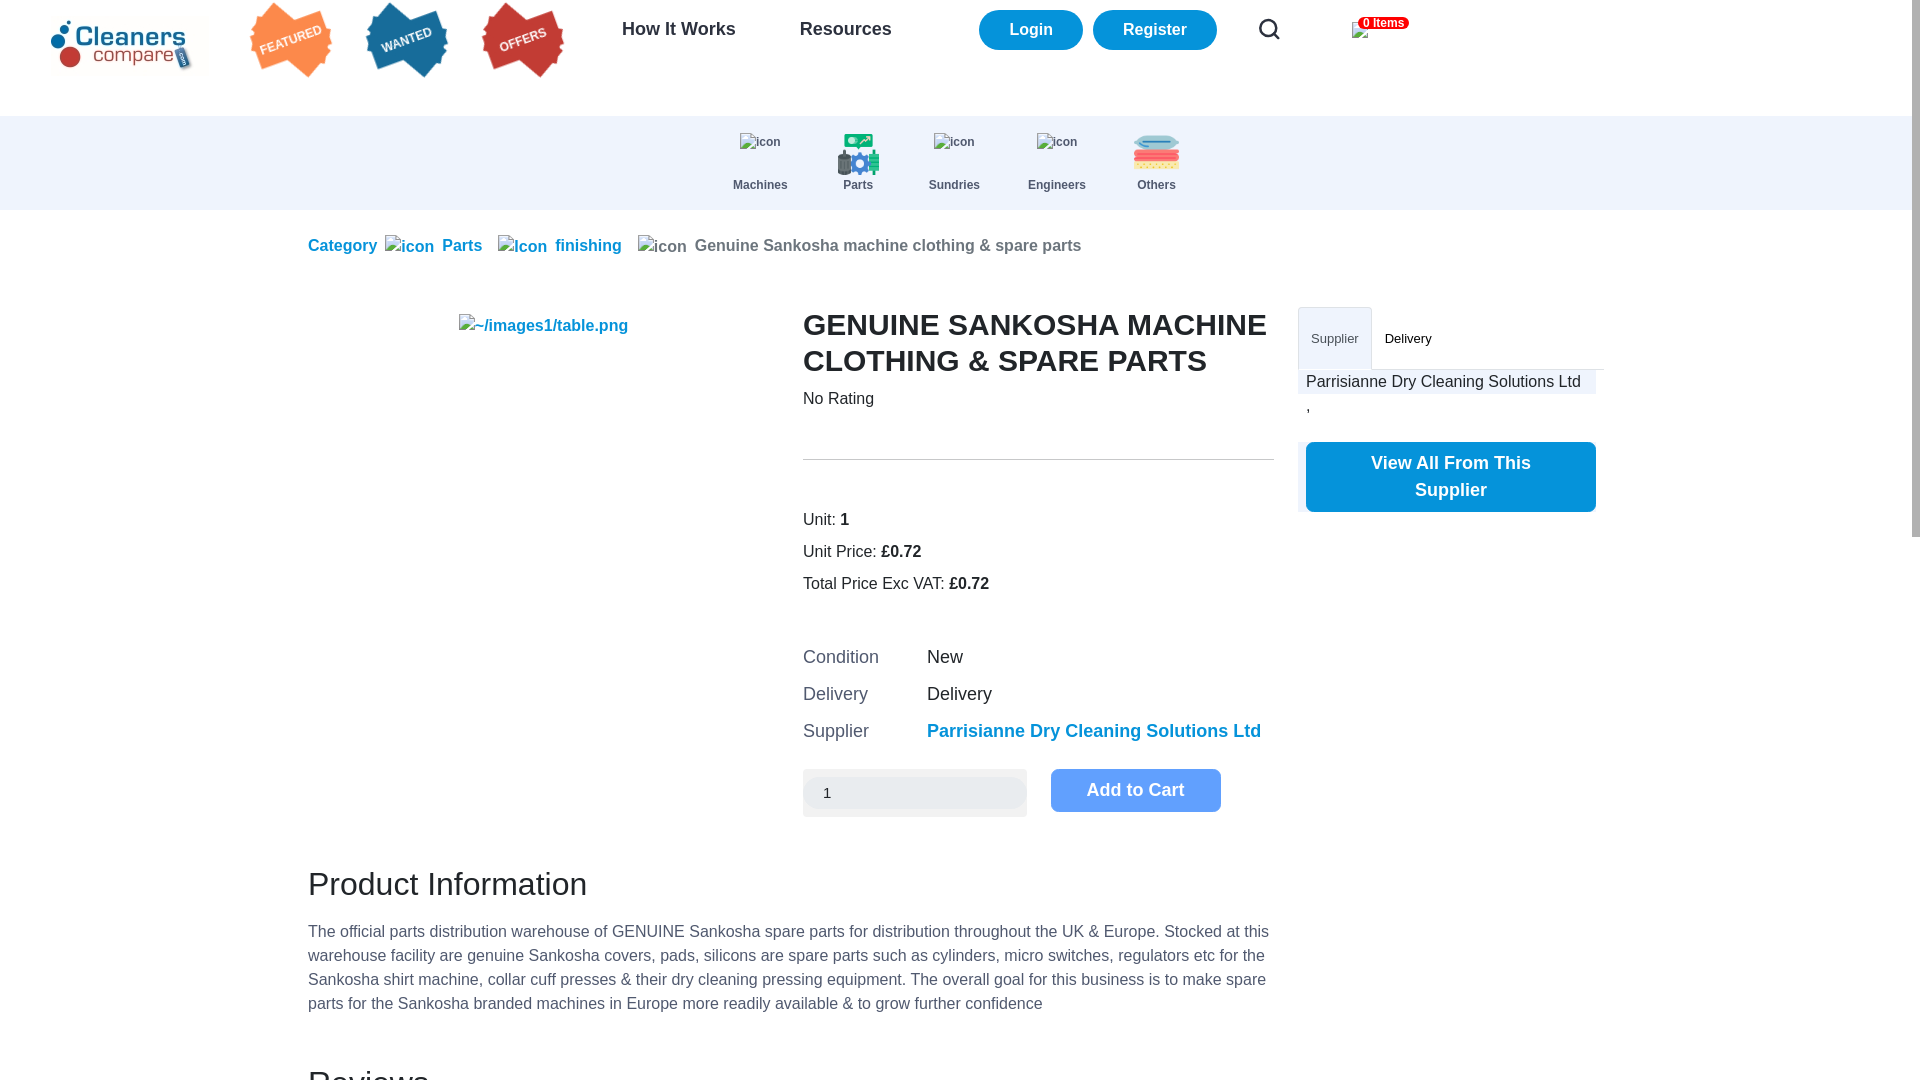  Describe the element at coordinates (914, 793) in the screenshot. I see `1` at that location.